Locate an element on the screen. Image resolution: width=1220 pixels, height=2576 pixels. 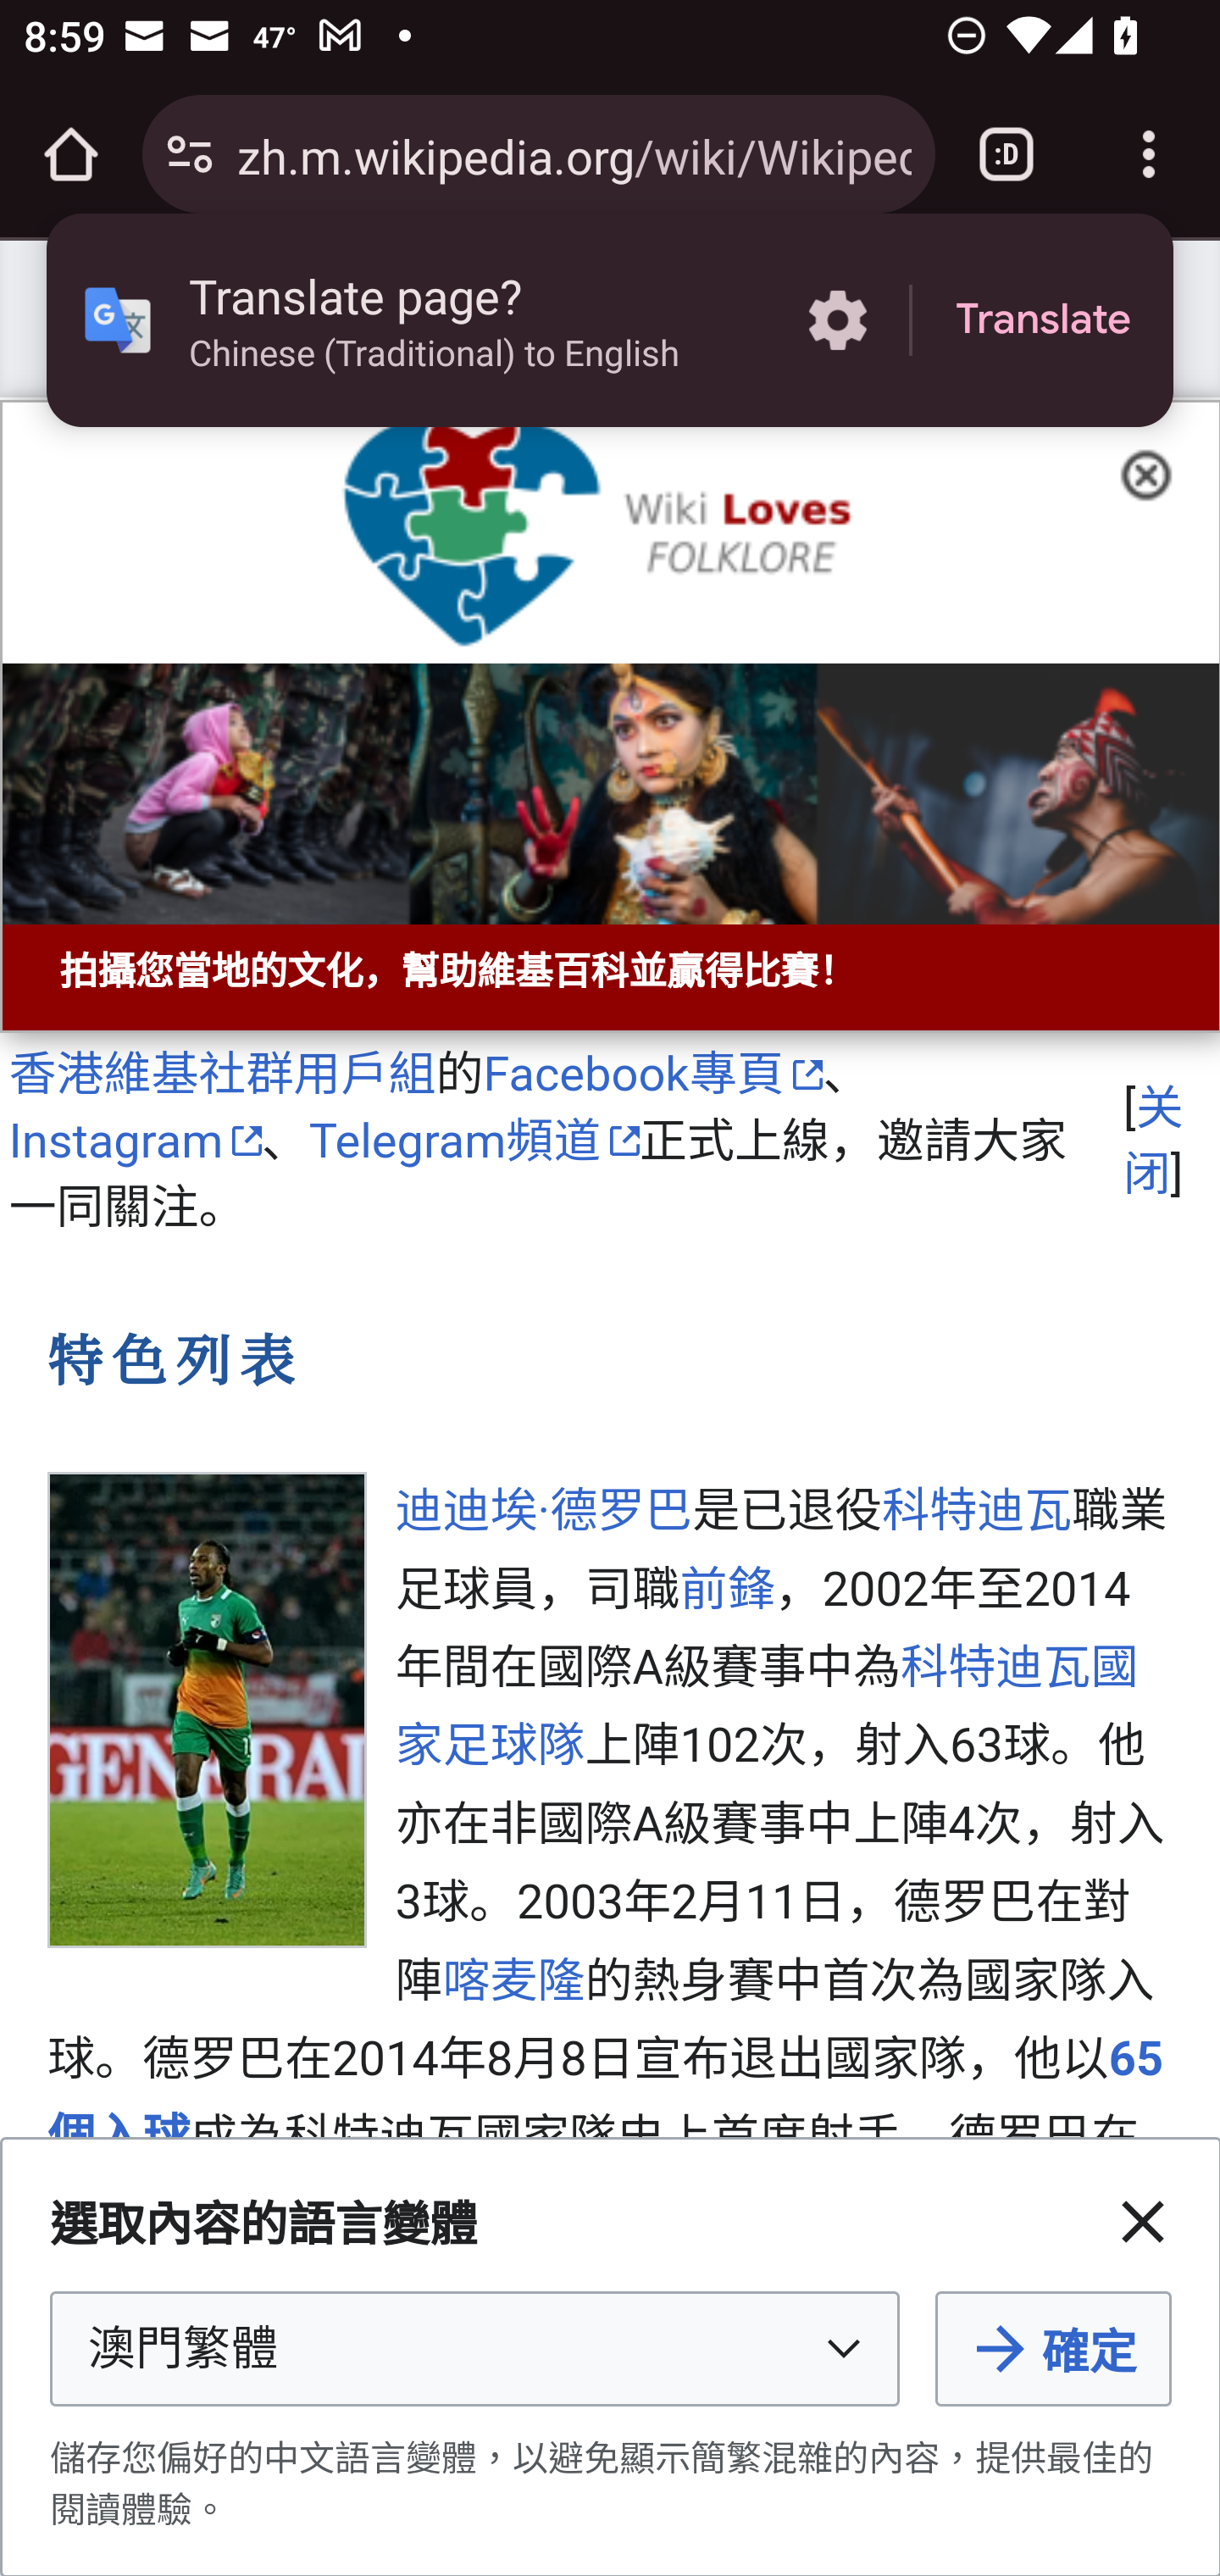
關閉 is located at coordinates (1142, 2222).